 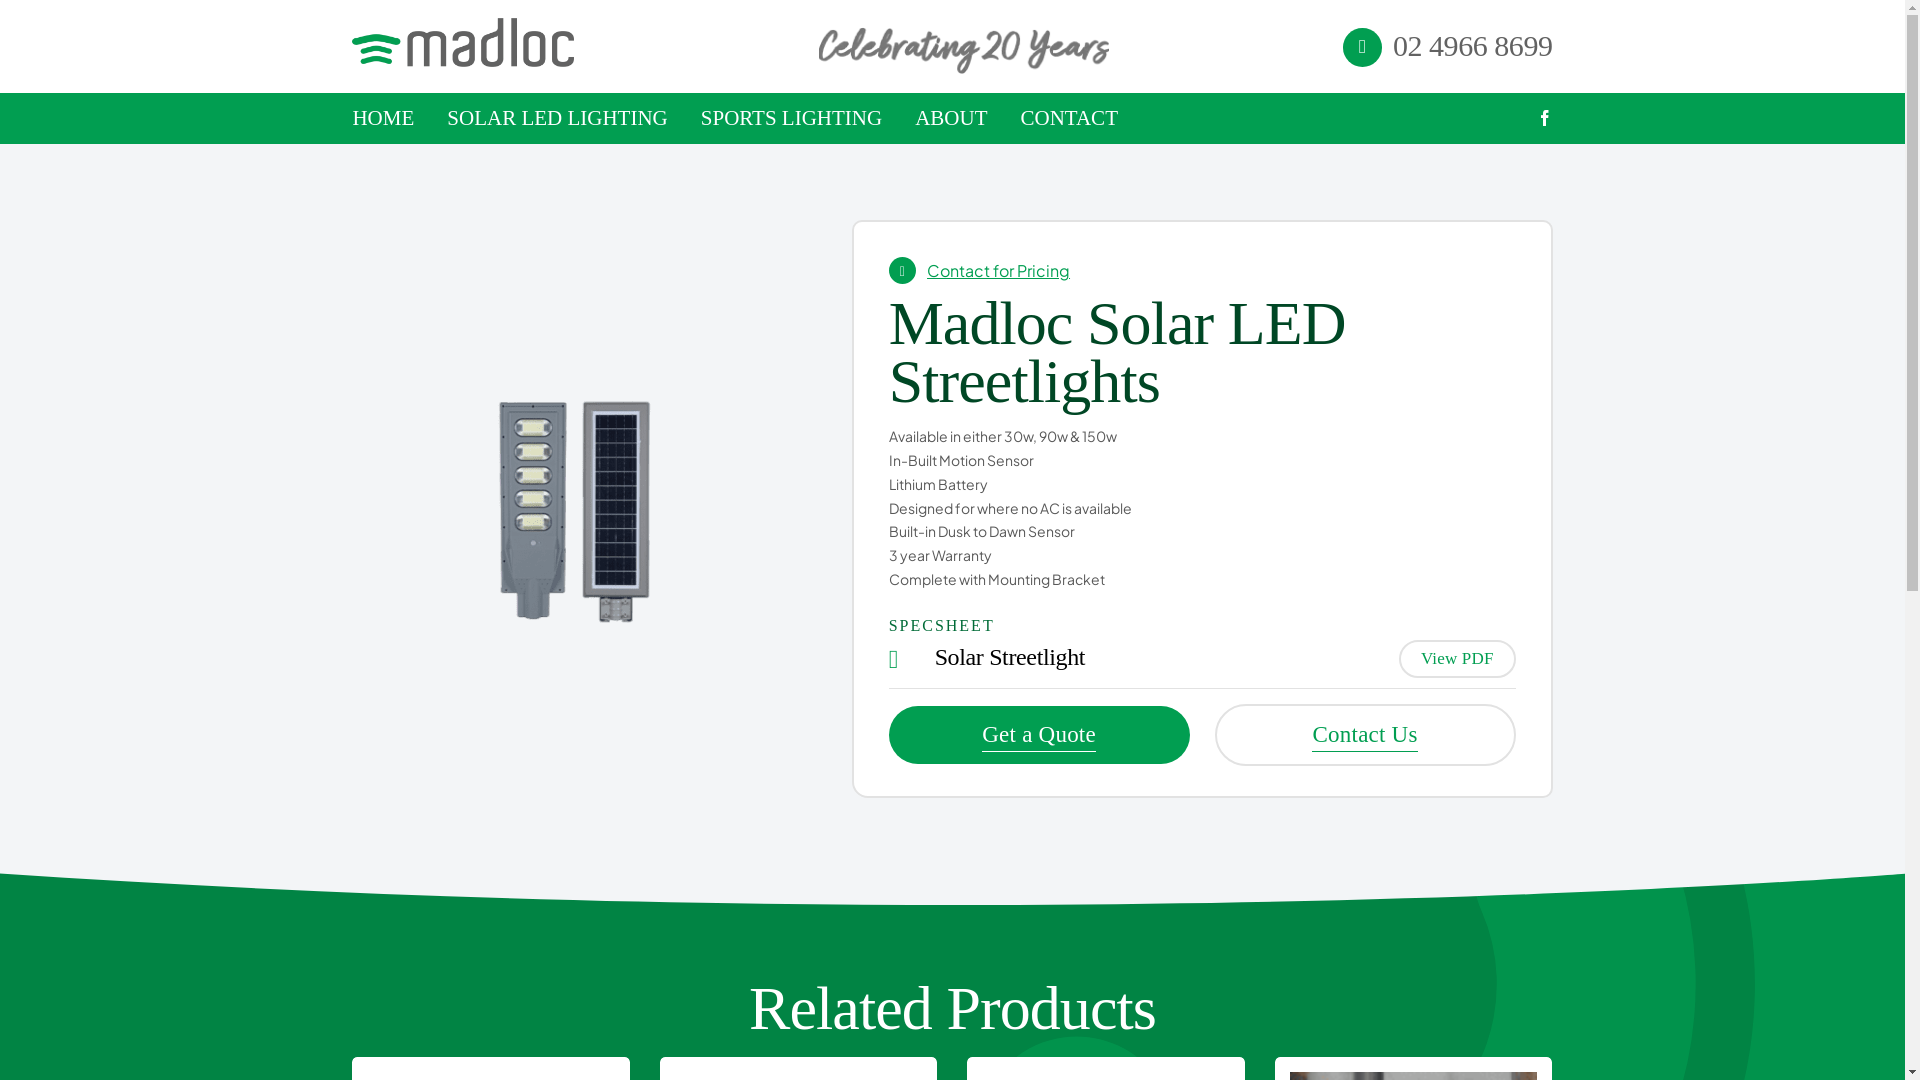 What do you see at coordinates (951, 118) in the screenshot?
I see `ABOUT` at bounding box center [951, 118].